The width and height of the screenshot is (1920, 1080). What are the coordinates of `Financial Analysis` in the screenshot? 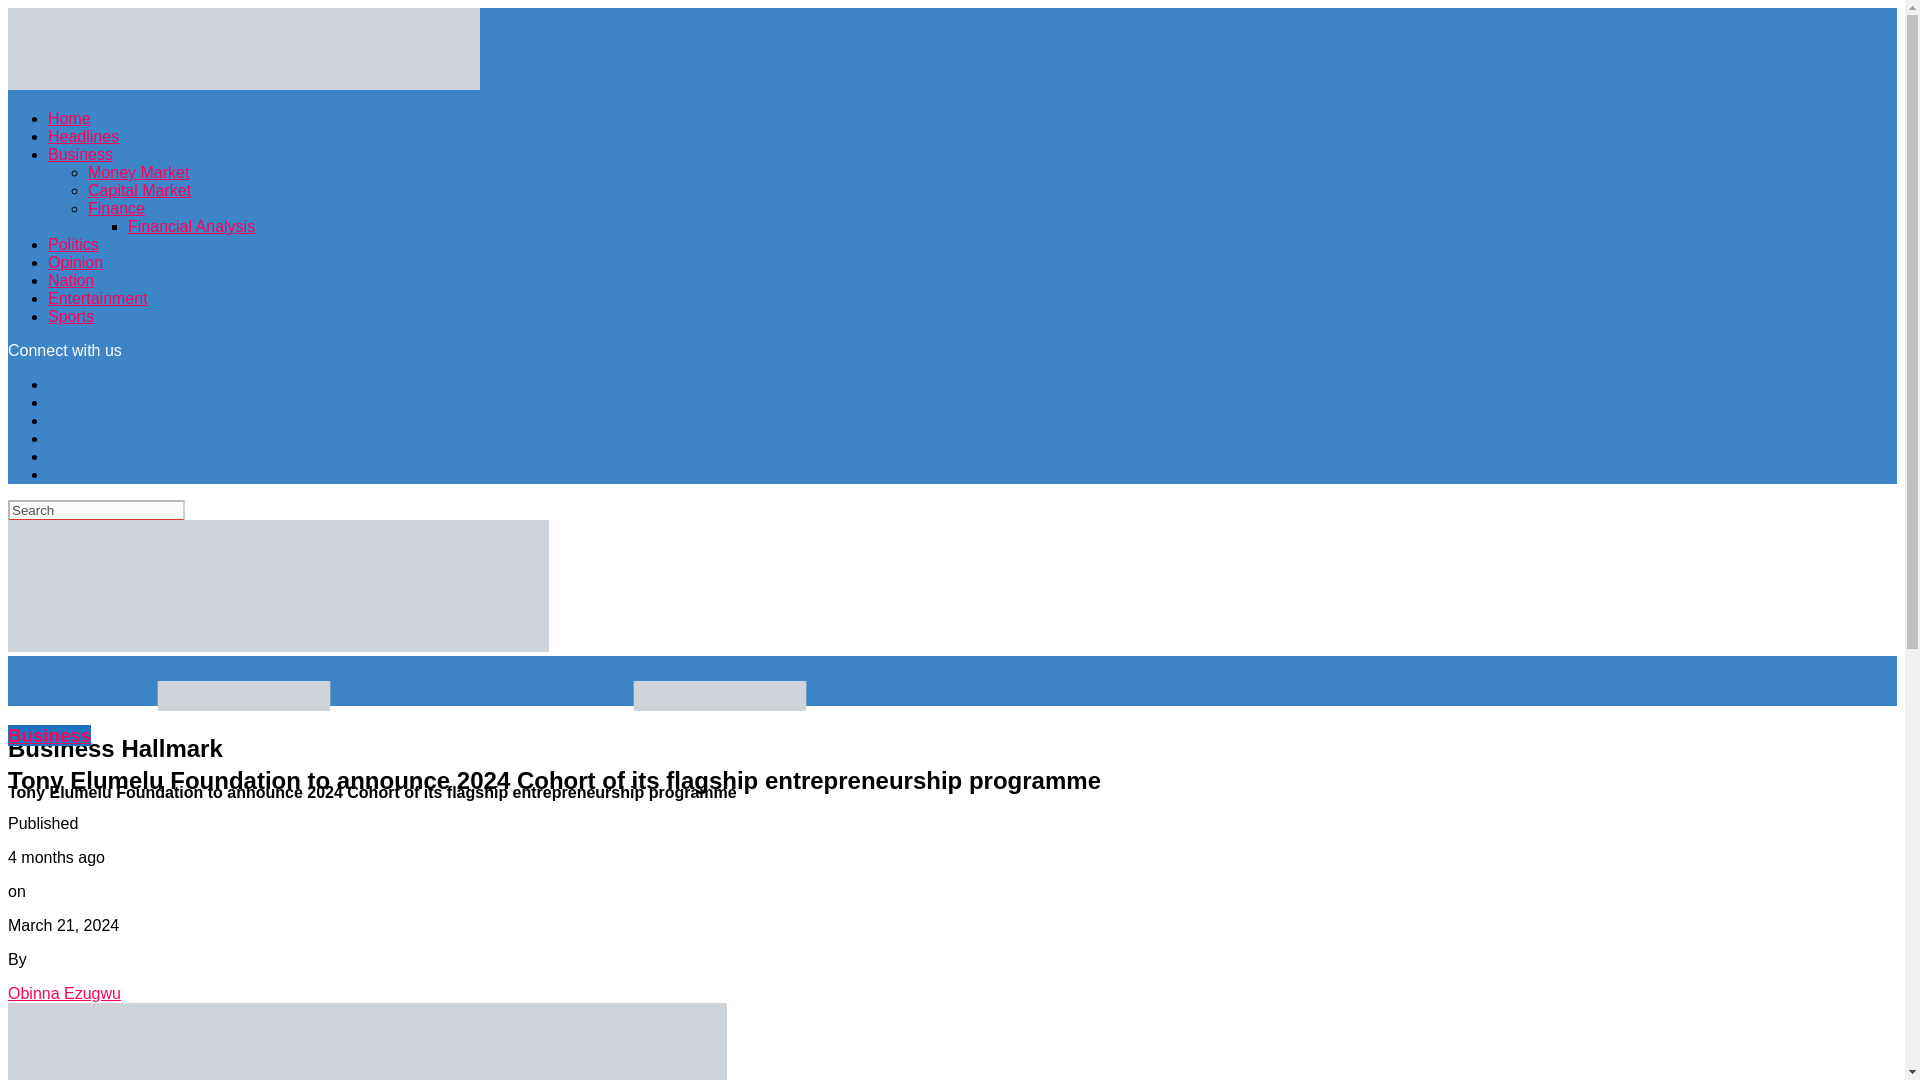 It's located at (192, 226).